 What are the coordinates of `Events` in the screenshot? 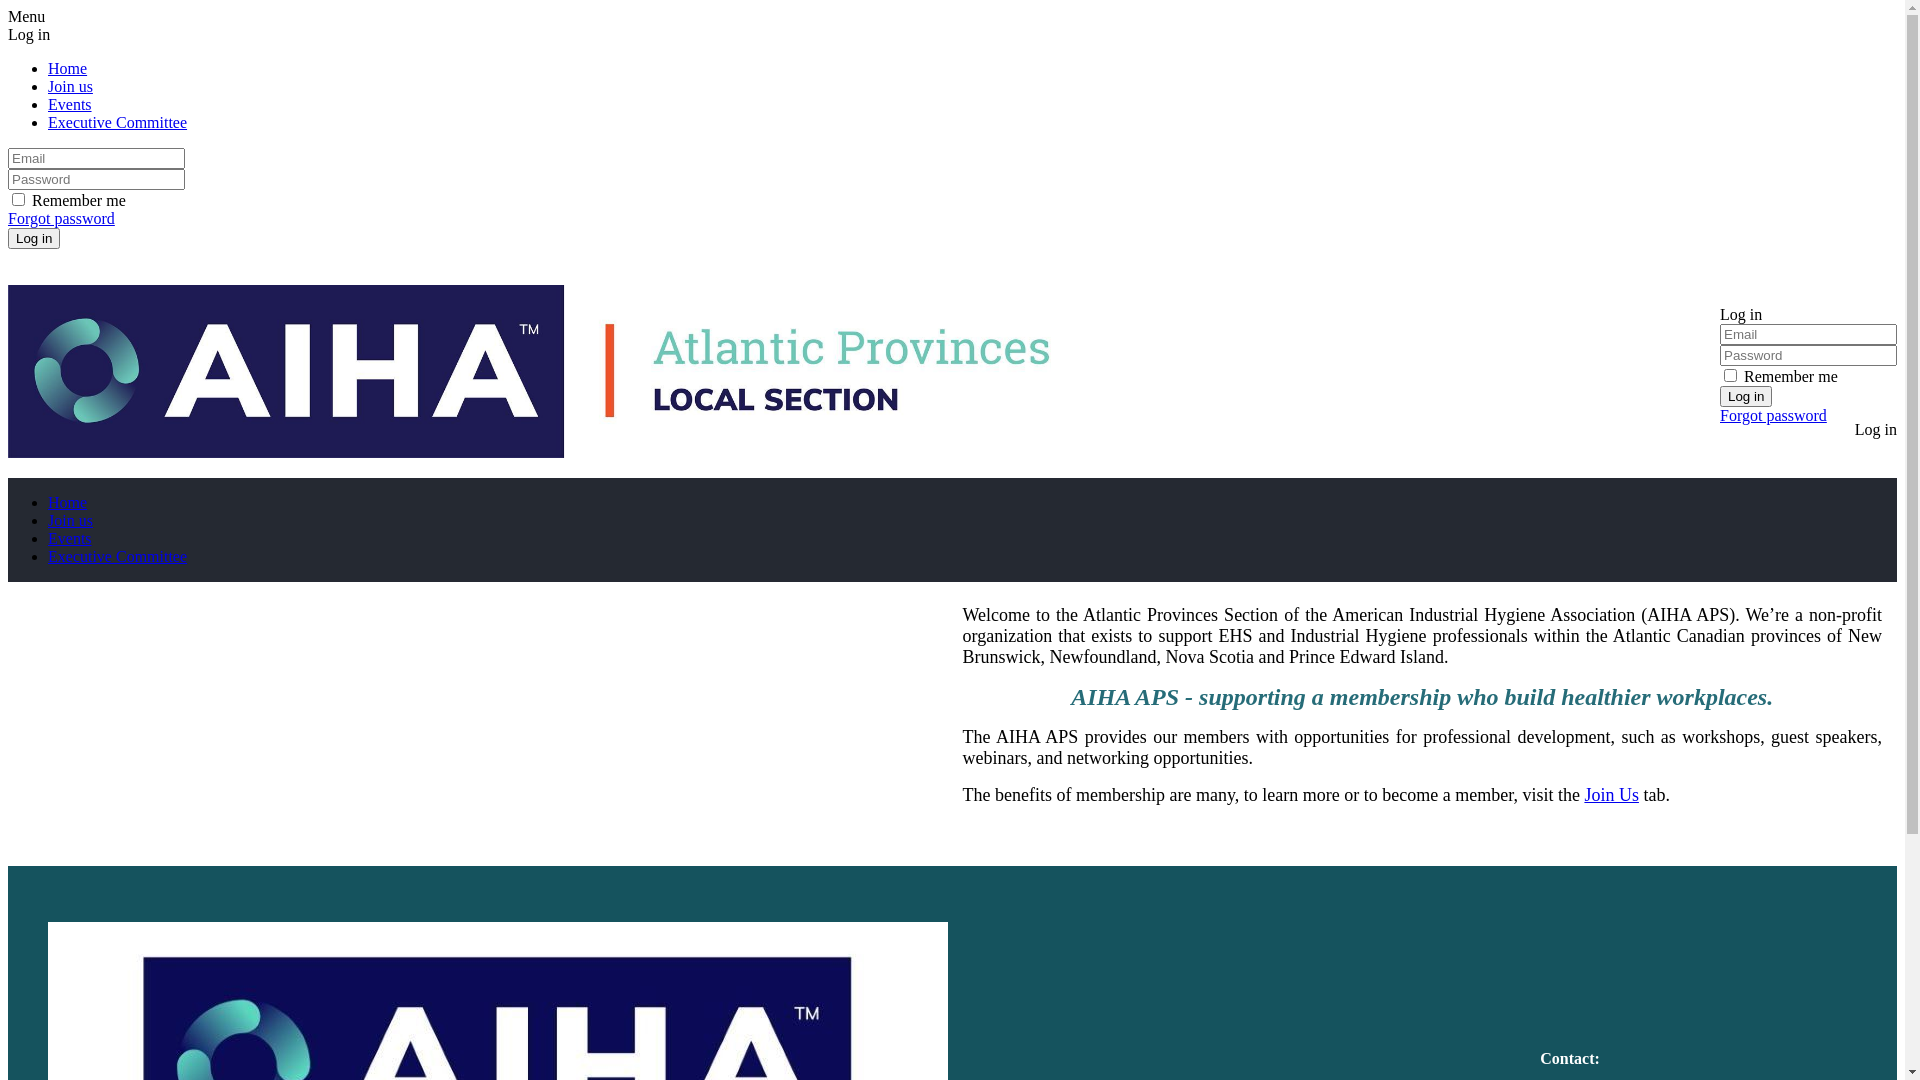 It's located at (70, 538).